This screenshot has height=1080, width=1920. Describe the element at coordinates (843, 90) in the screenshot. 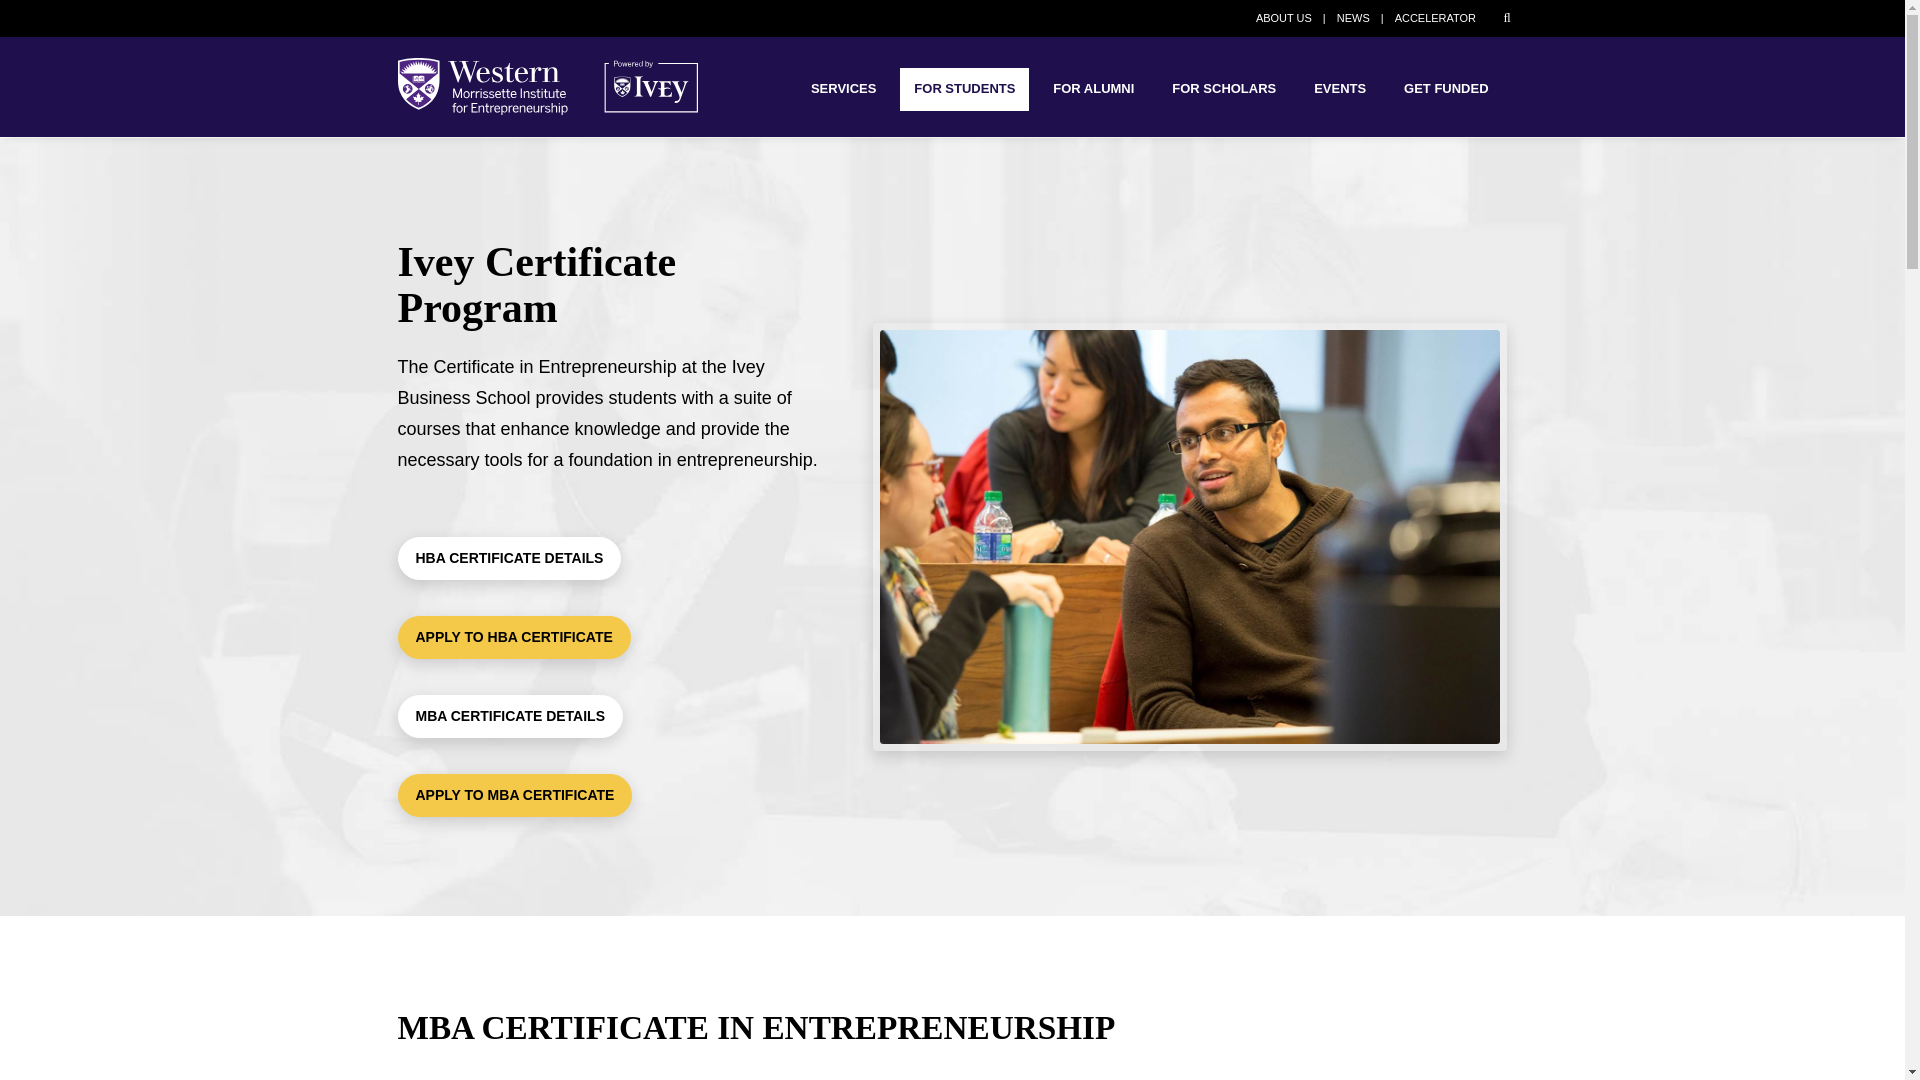

I see `SERVICES` at that location.